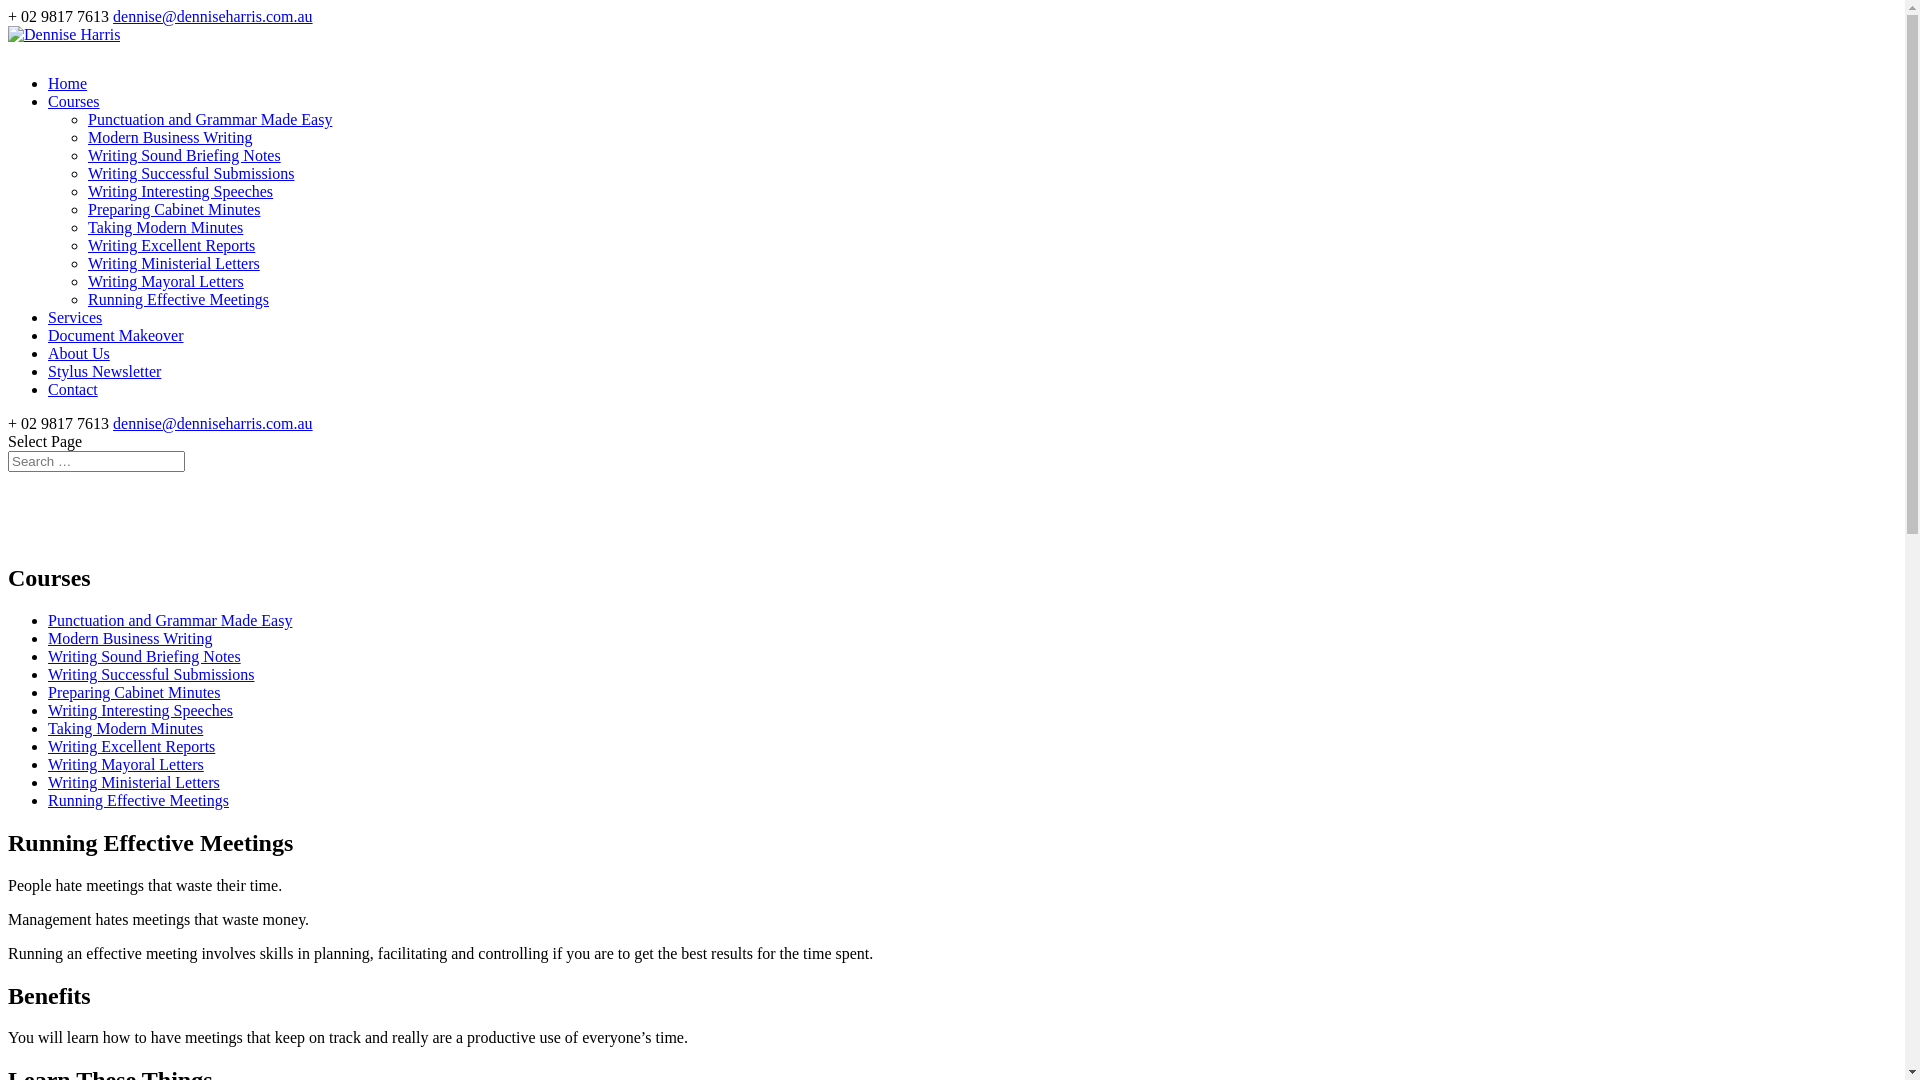  What do you see at coordinates (166, 282) in the screenshot?
I see `Writing Mayoral Letters` at bounding box center [166, 282].